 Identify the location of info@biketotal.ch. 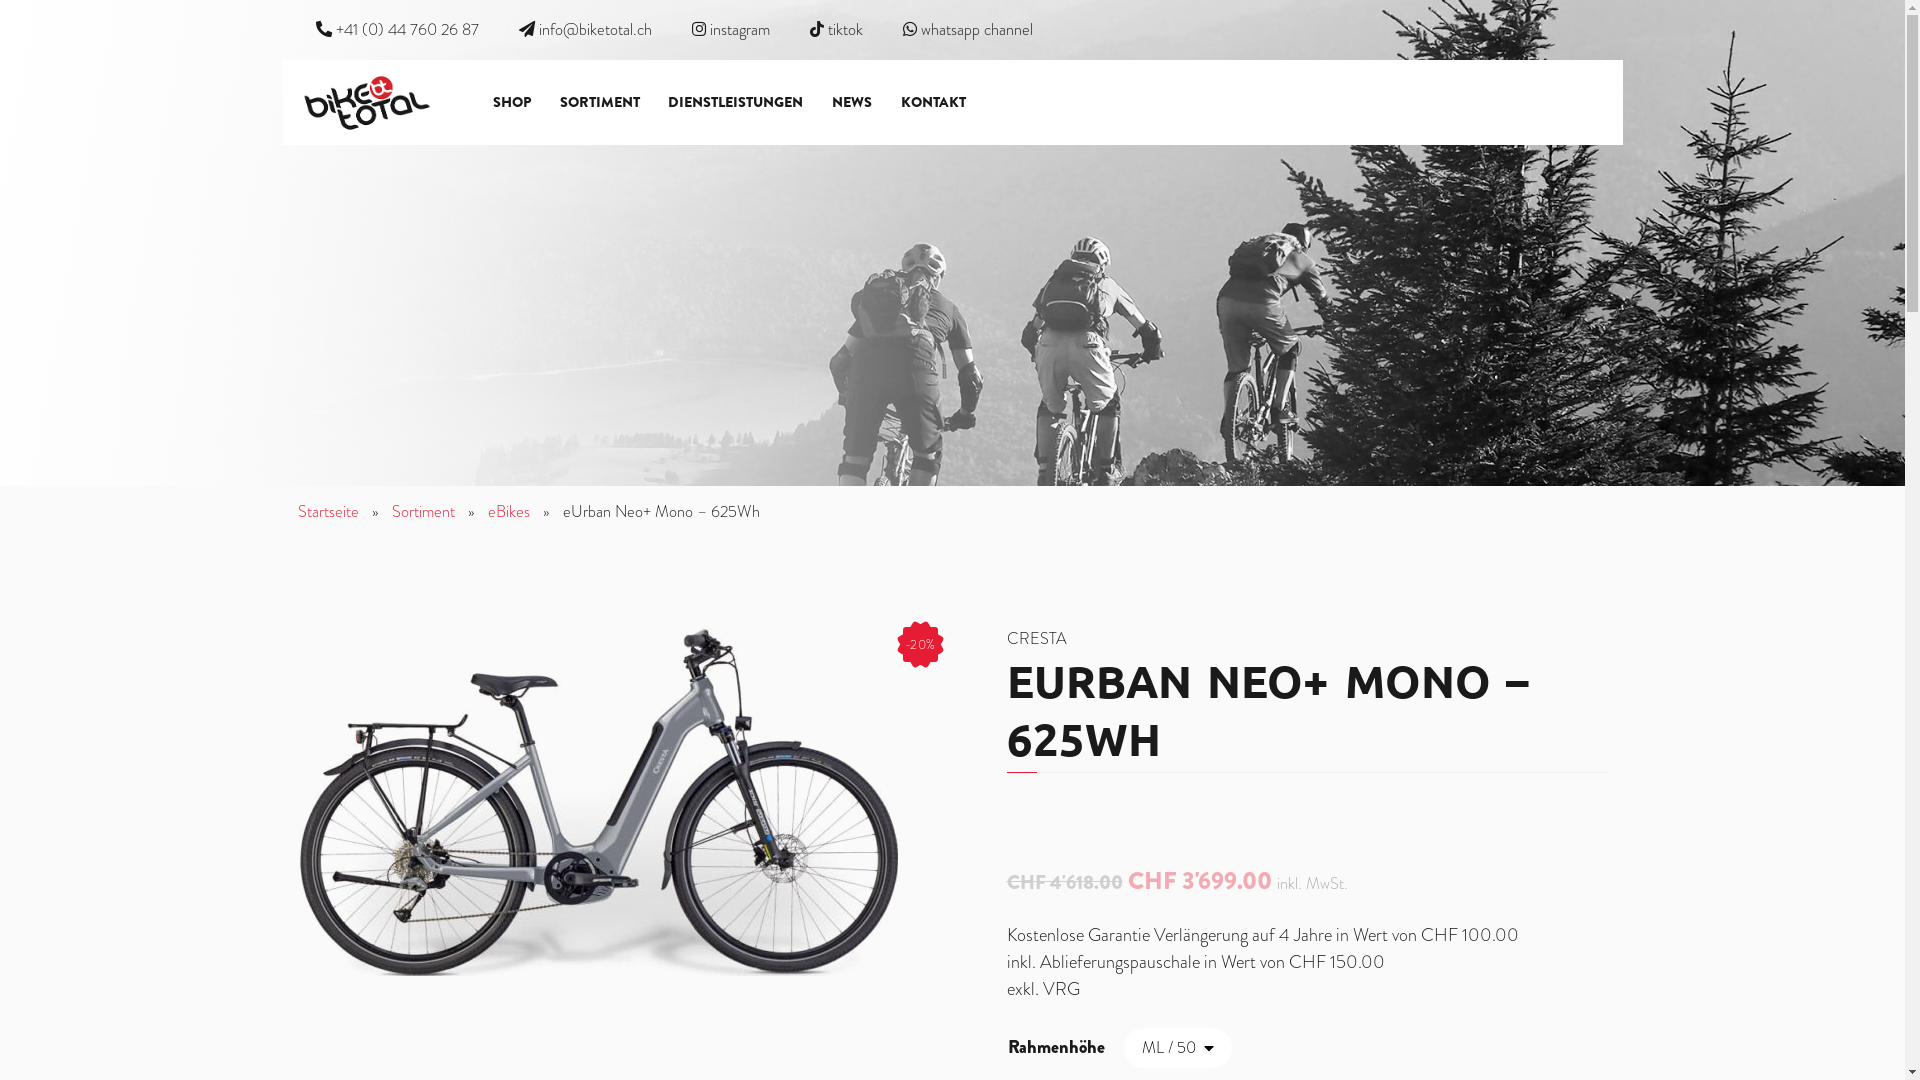
(594, 30).